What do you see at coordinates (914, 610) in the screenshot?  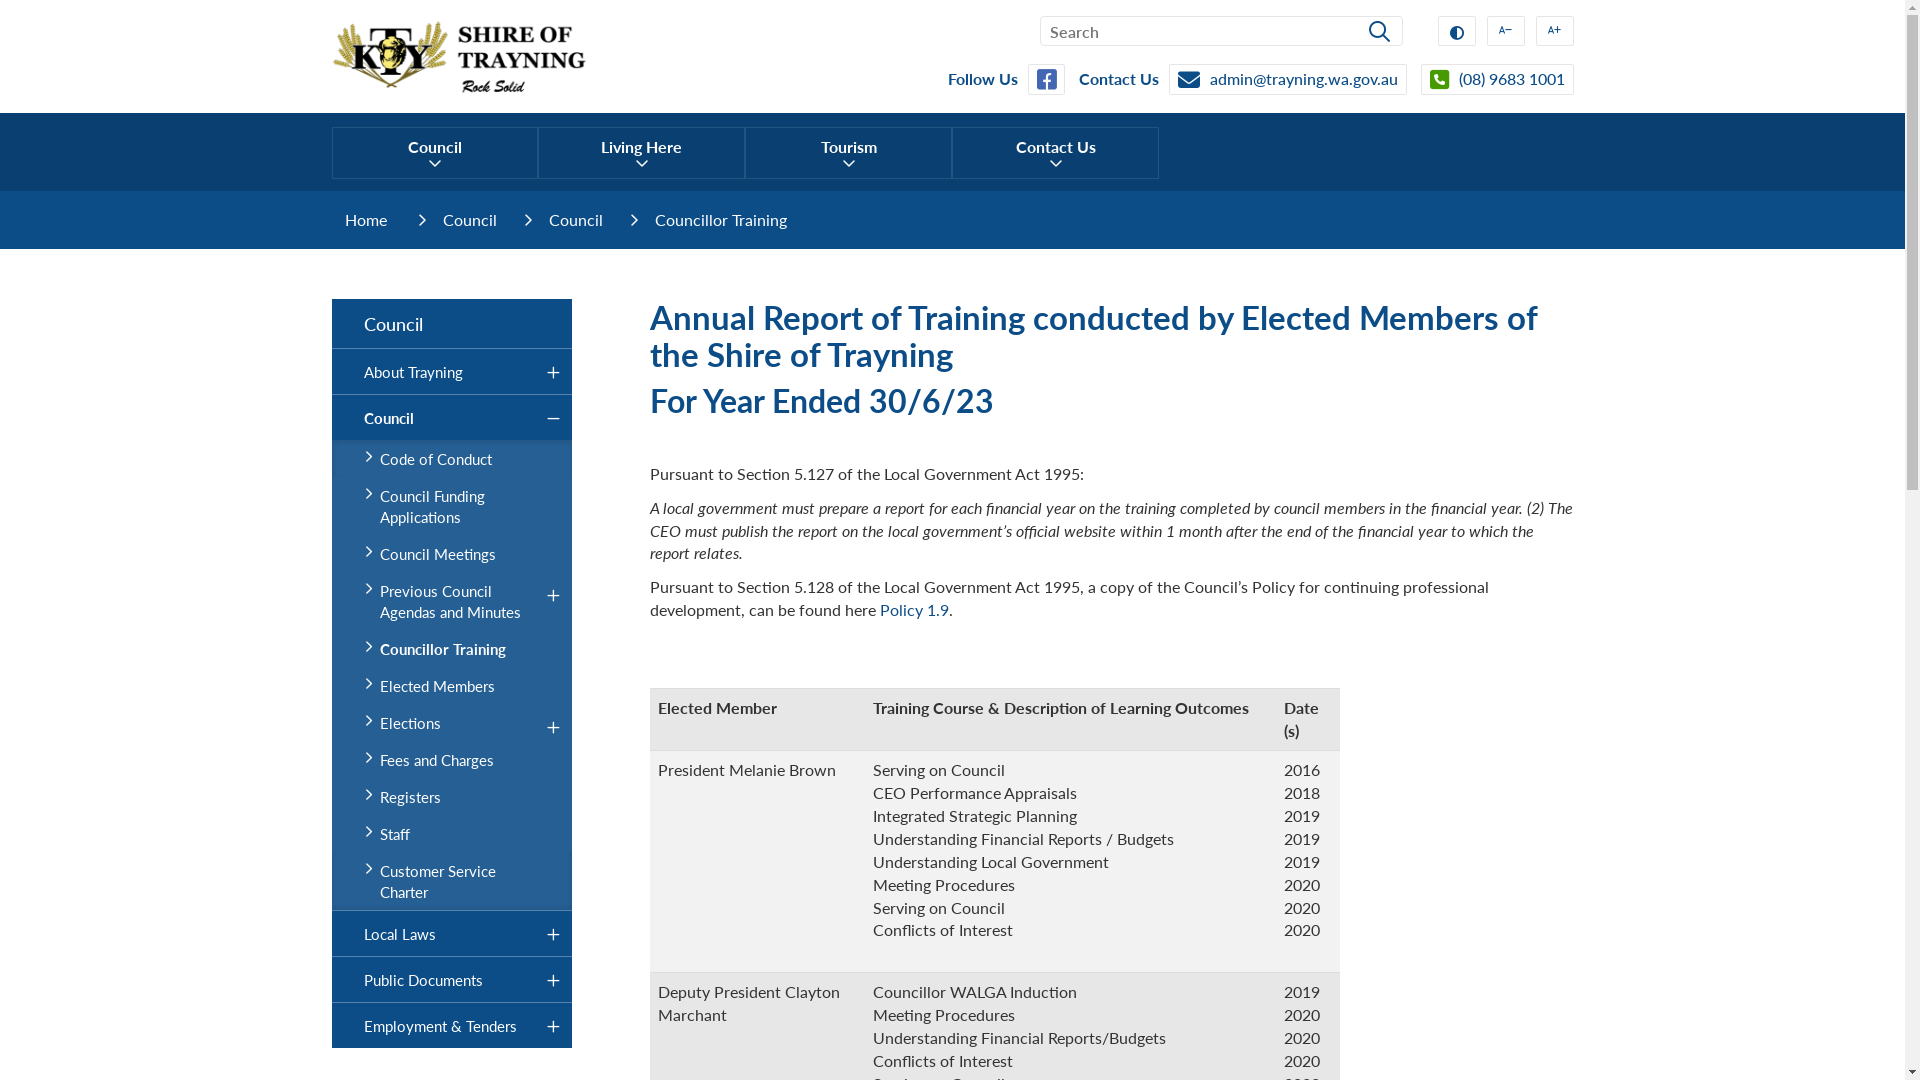 I see `Policy 1.9` at bounding box center [914, 610].